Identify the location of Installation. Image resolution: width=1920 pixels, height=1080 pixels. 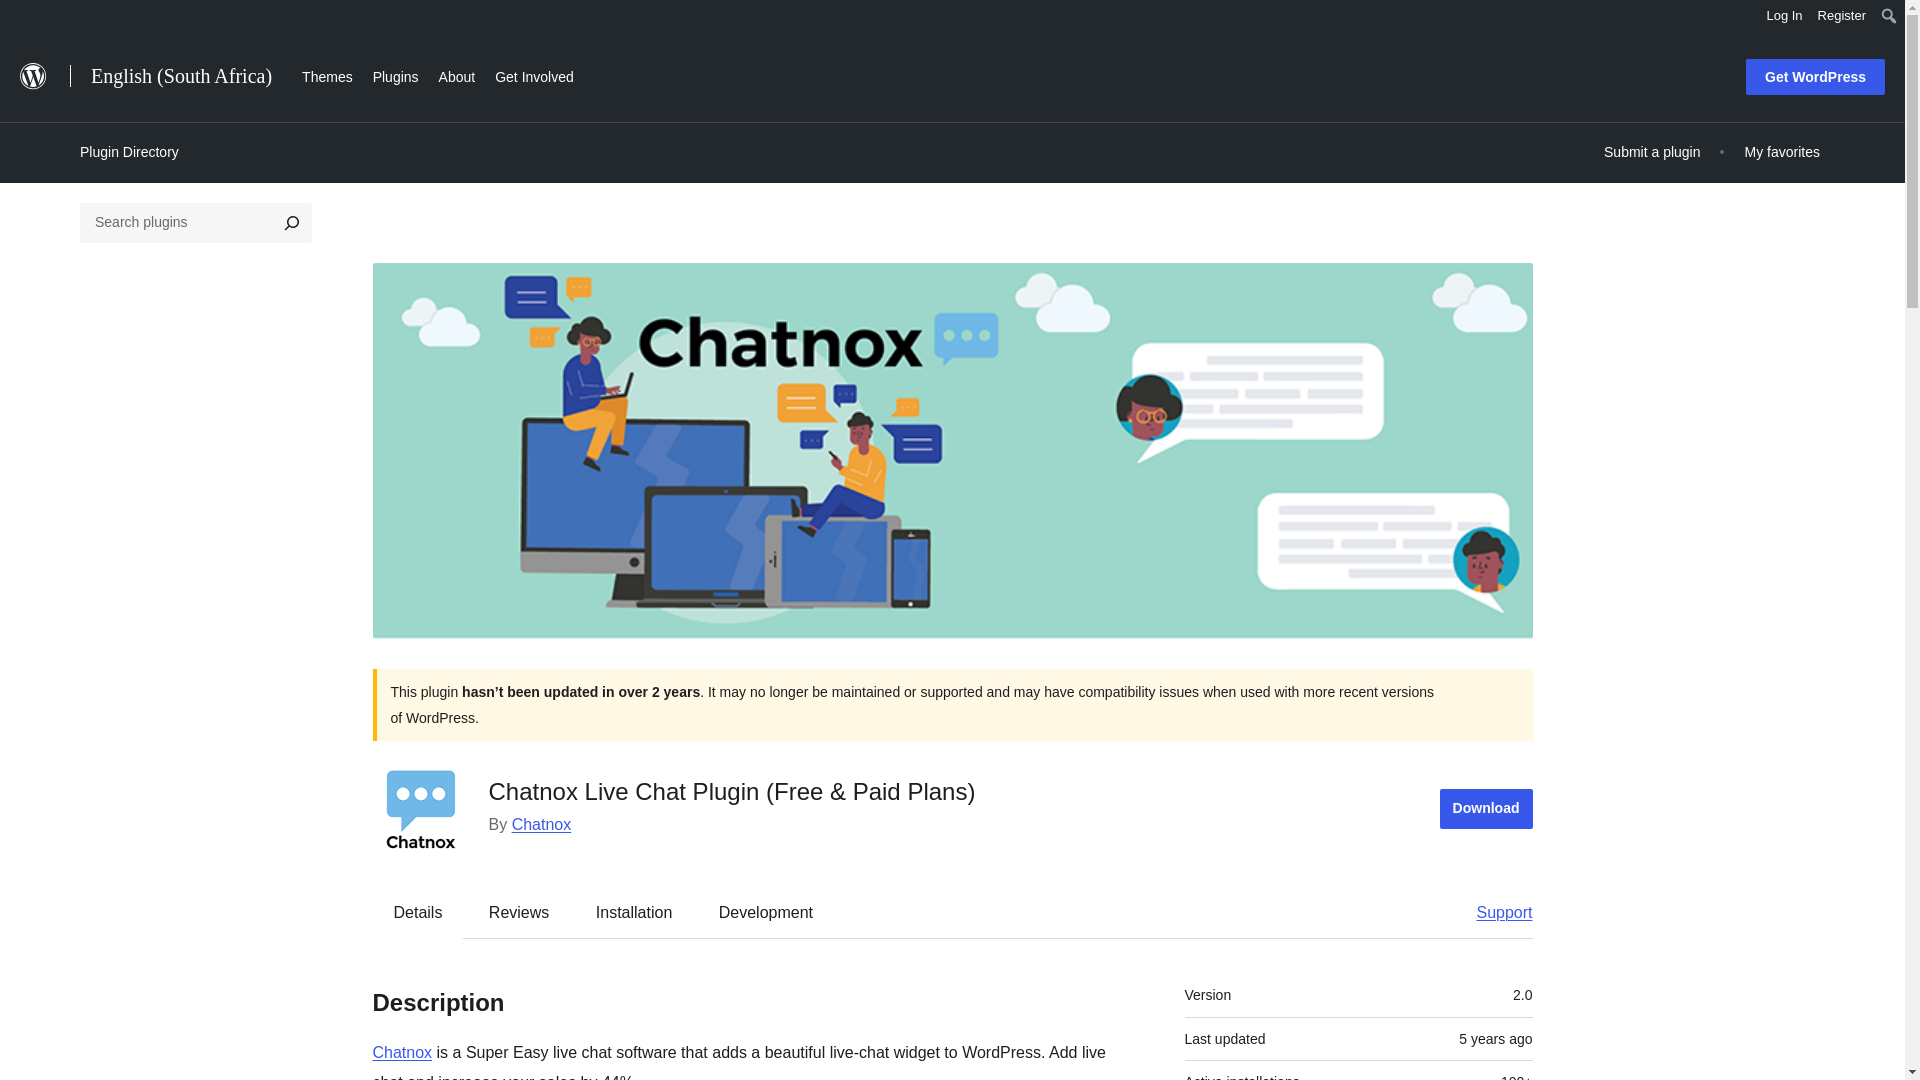
(634, 912).